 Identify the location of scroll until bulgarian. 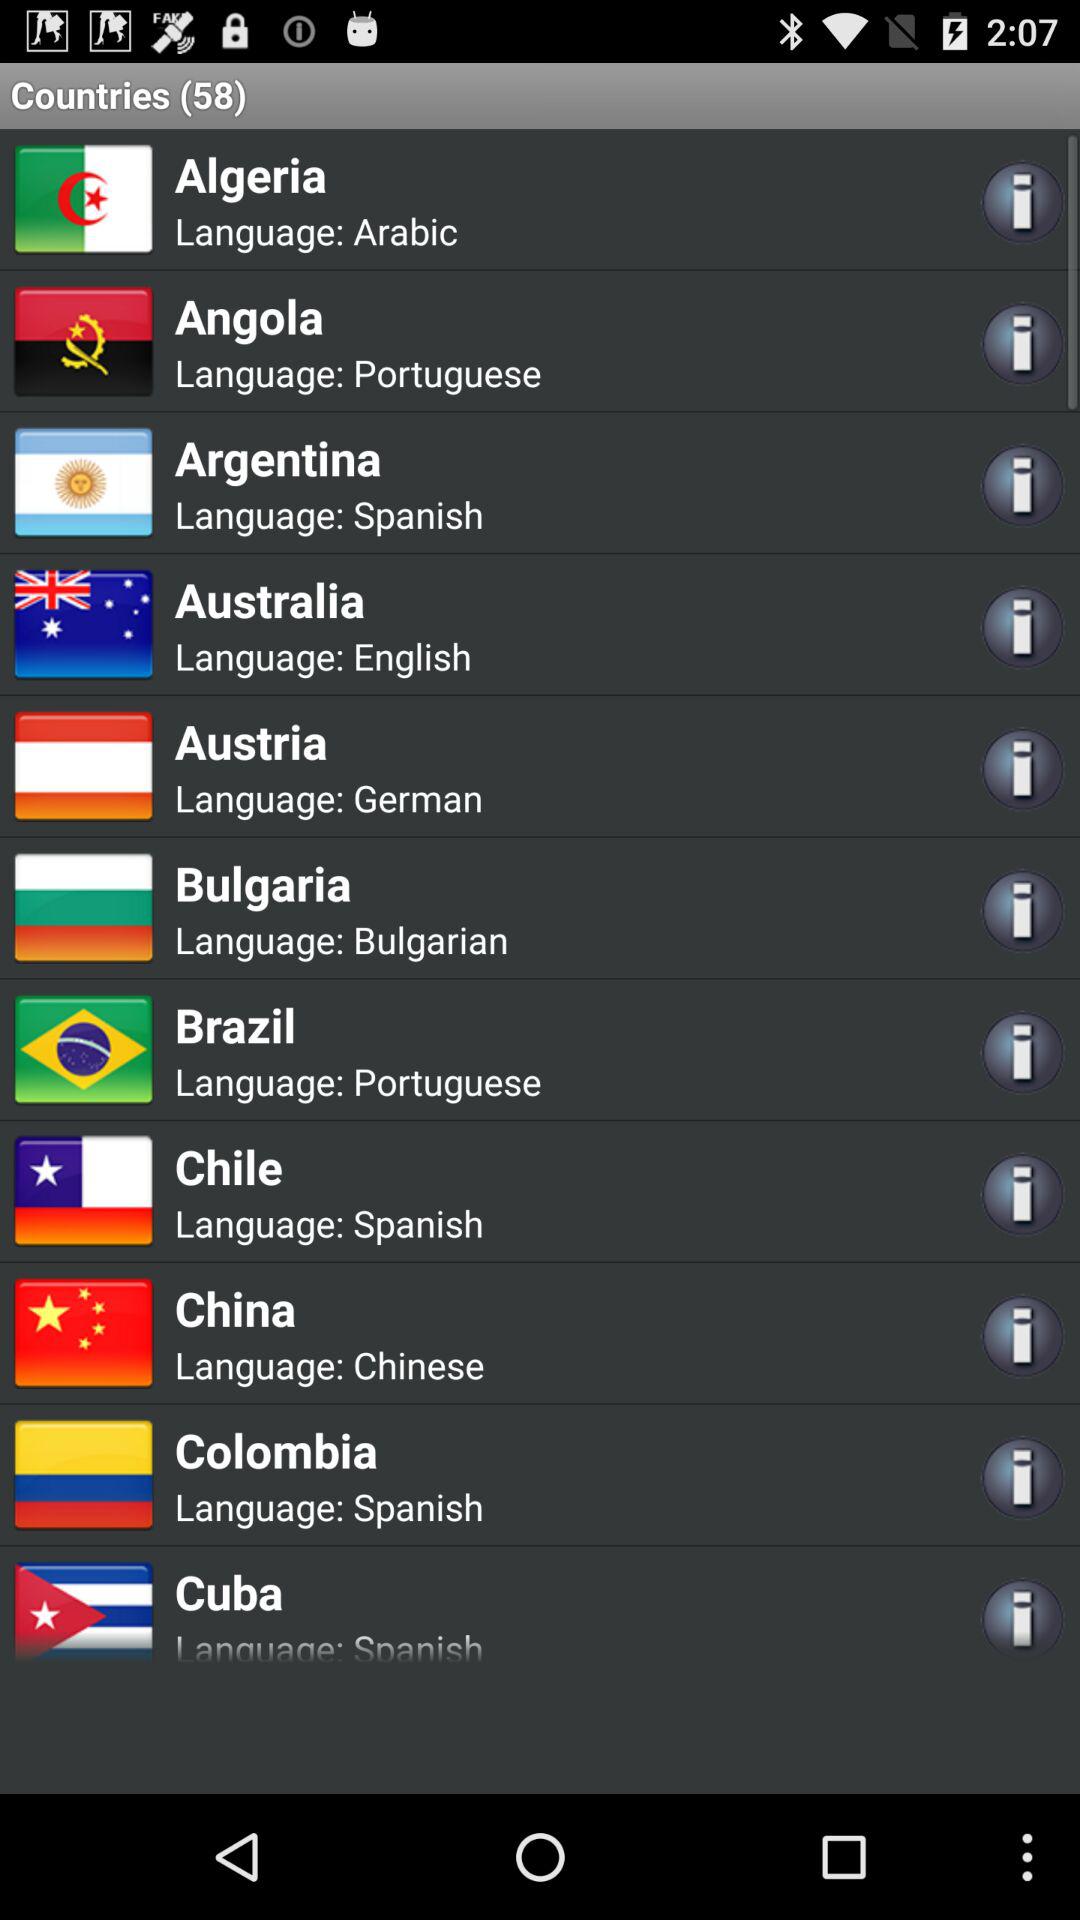
(430, 940).